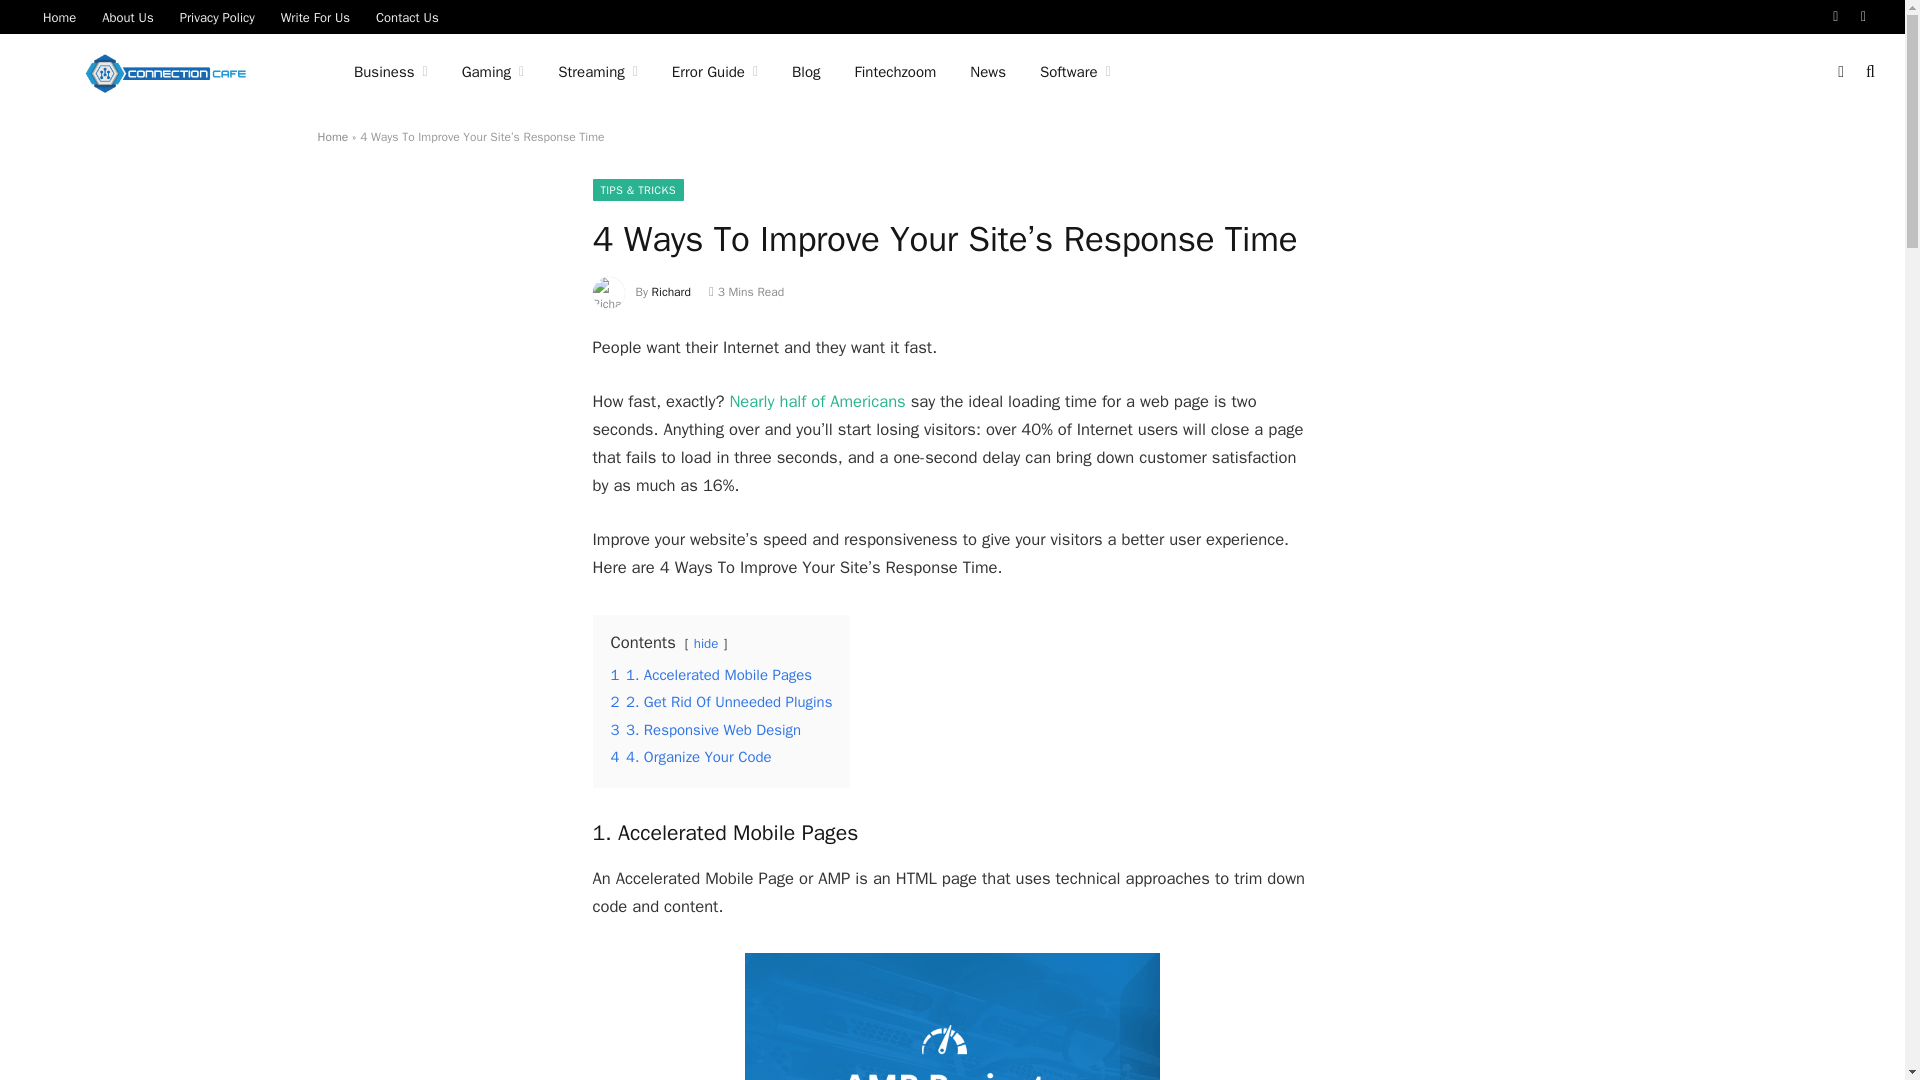 This screenshot has width=1920, height=1080. I want to click on Write For Us, so click(315, 16).